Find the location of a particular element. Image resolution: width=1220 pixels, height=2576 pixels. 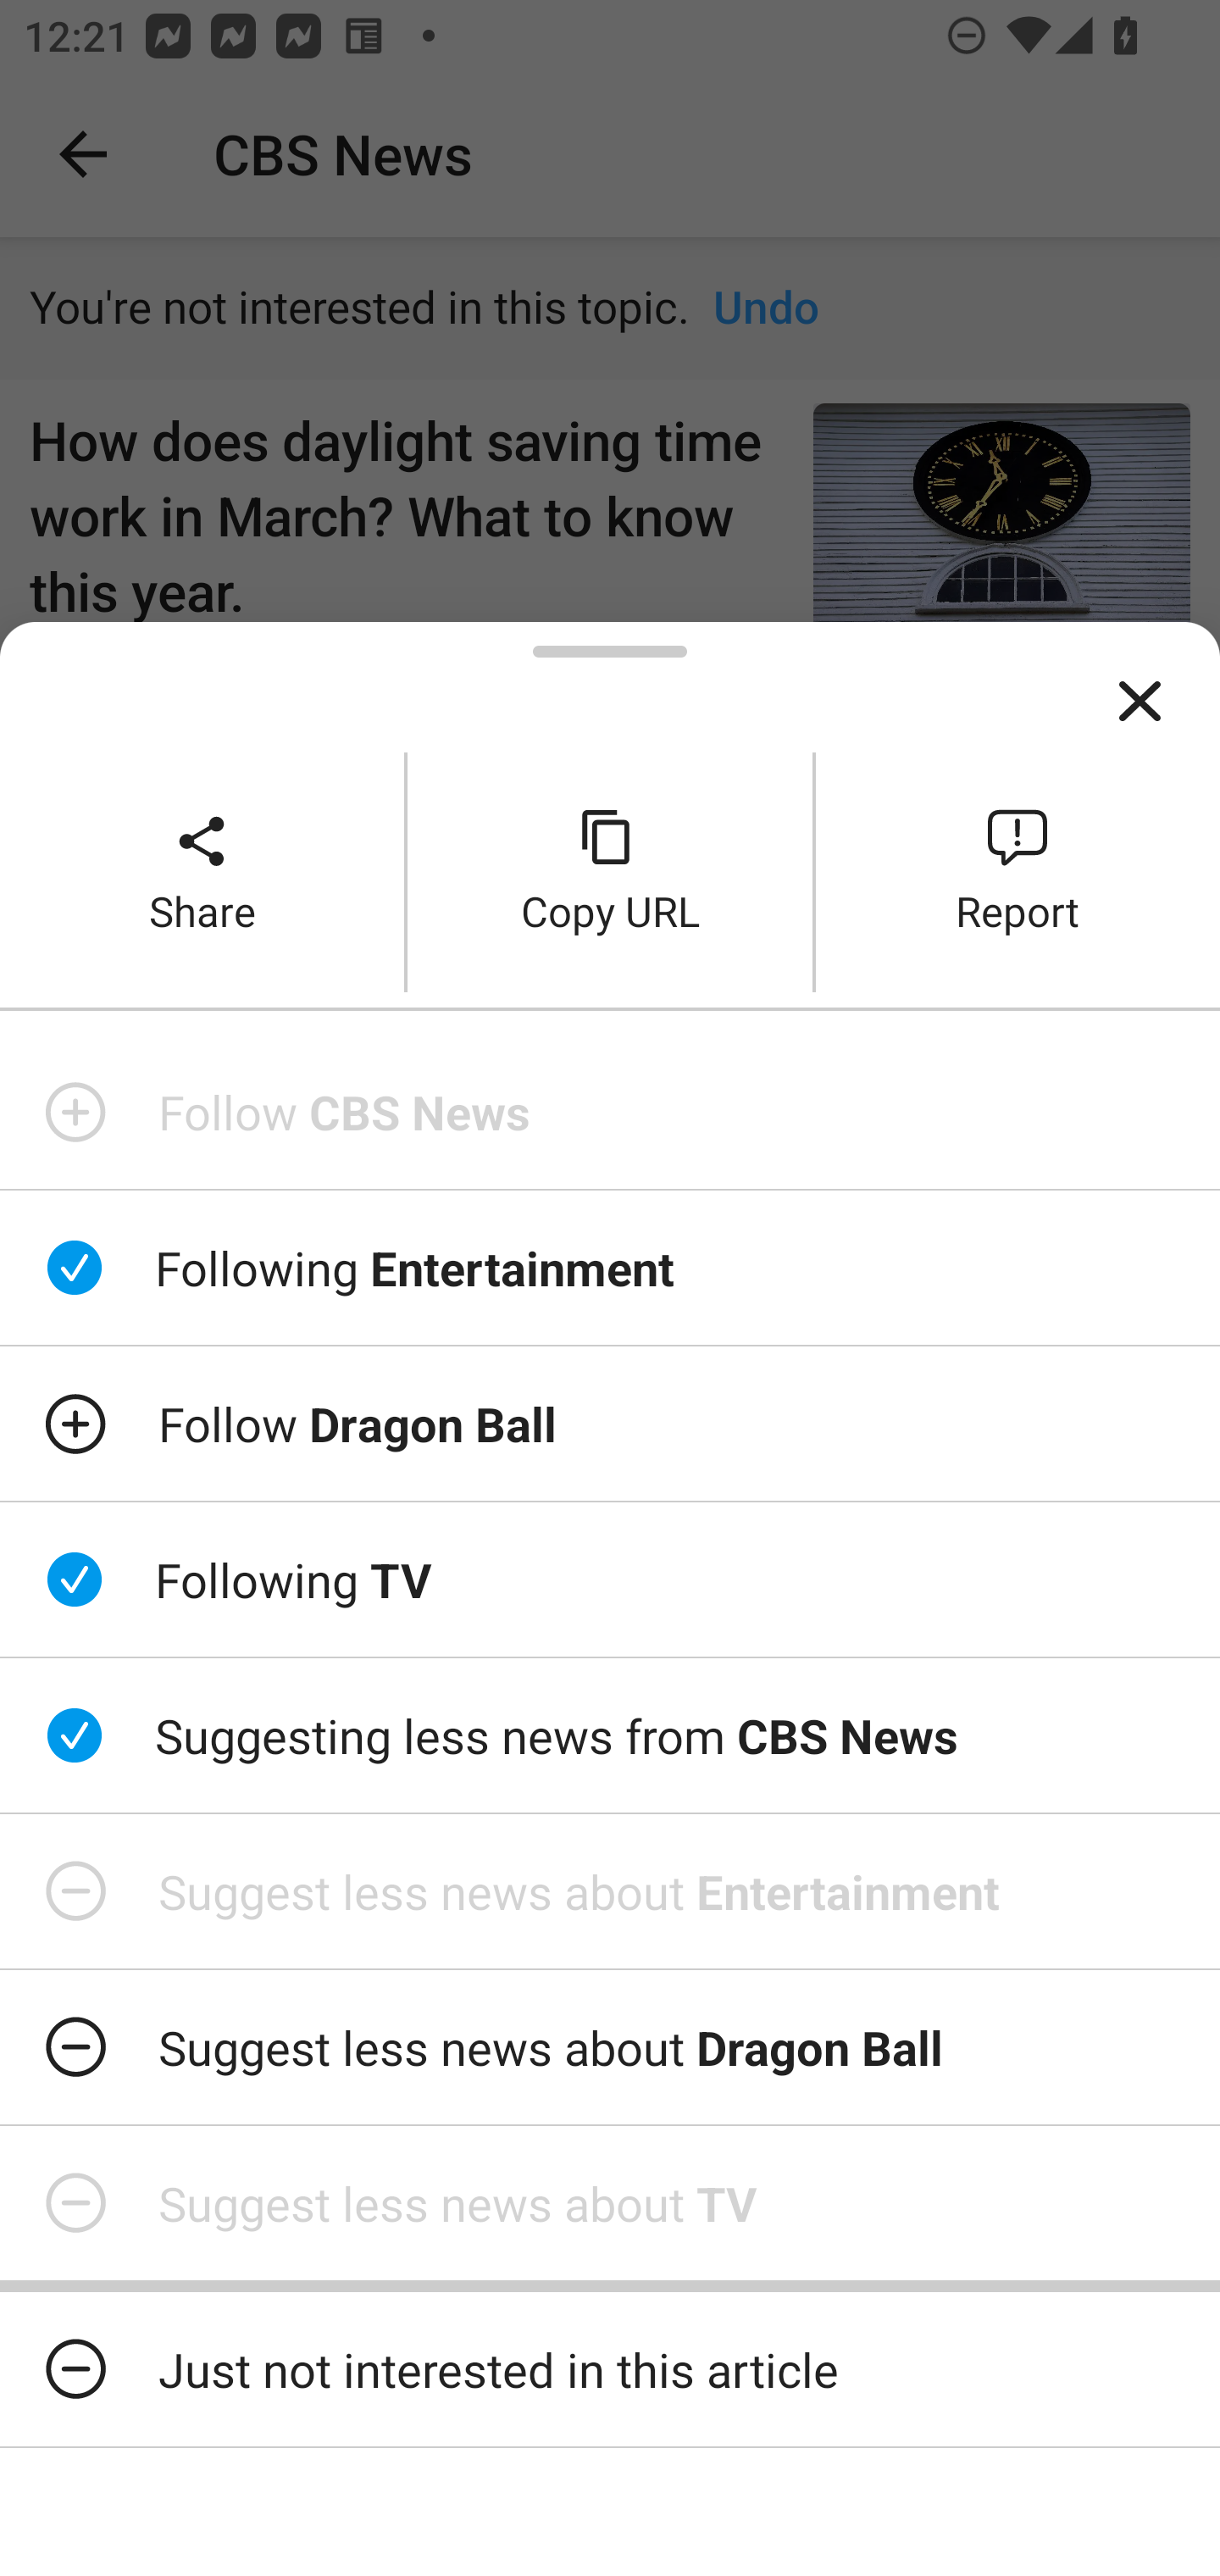

Follow Dragon Ball  is located at coordinates (610, 1424).